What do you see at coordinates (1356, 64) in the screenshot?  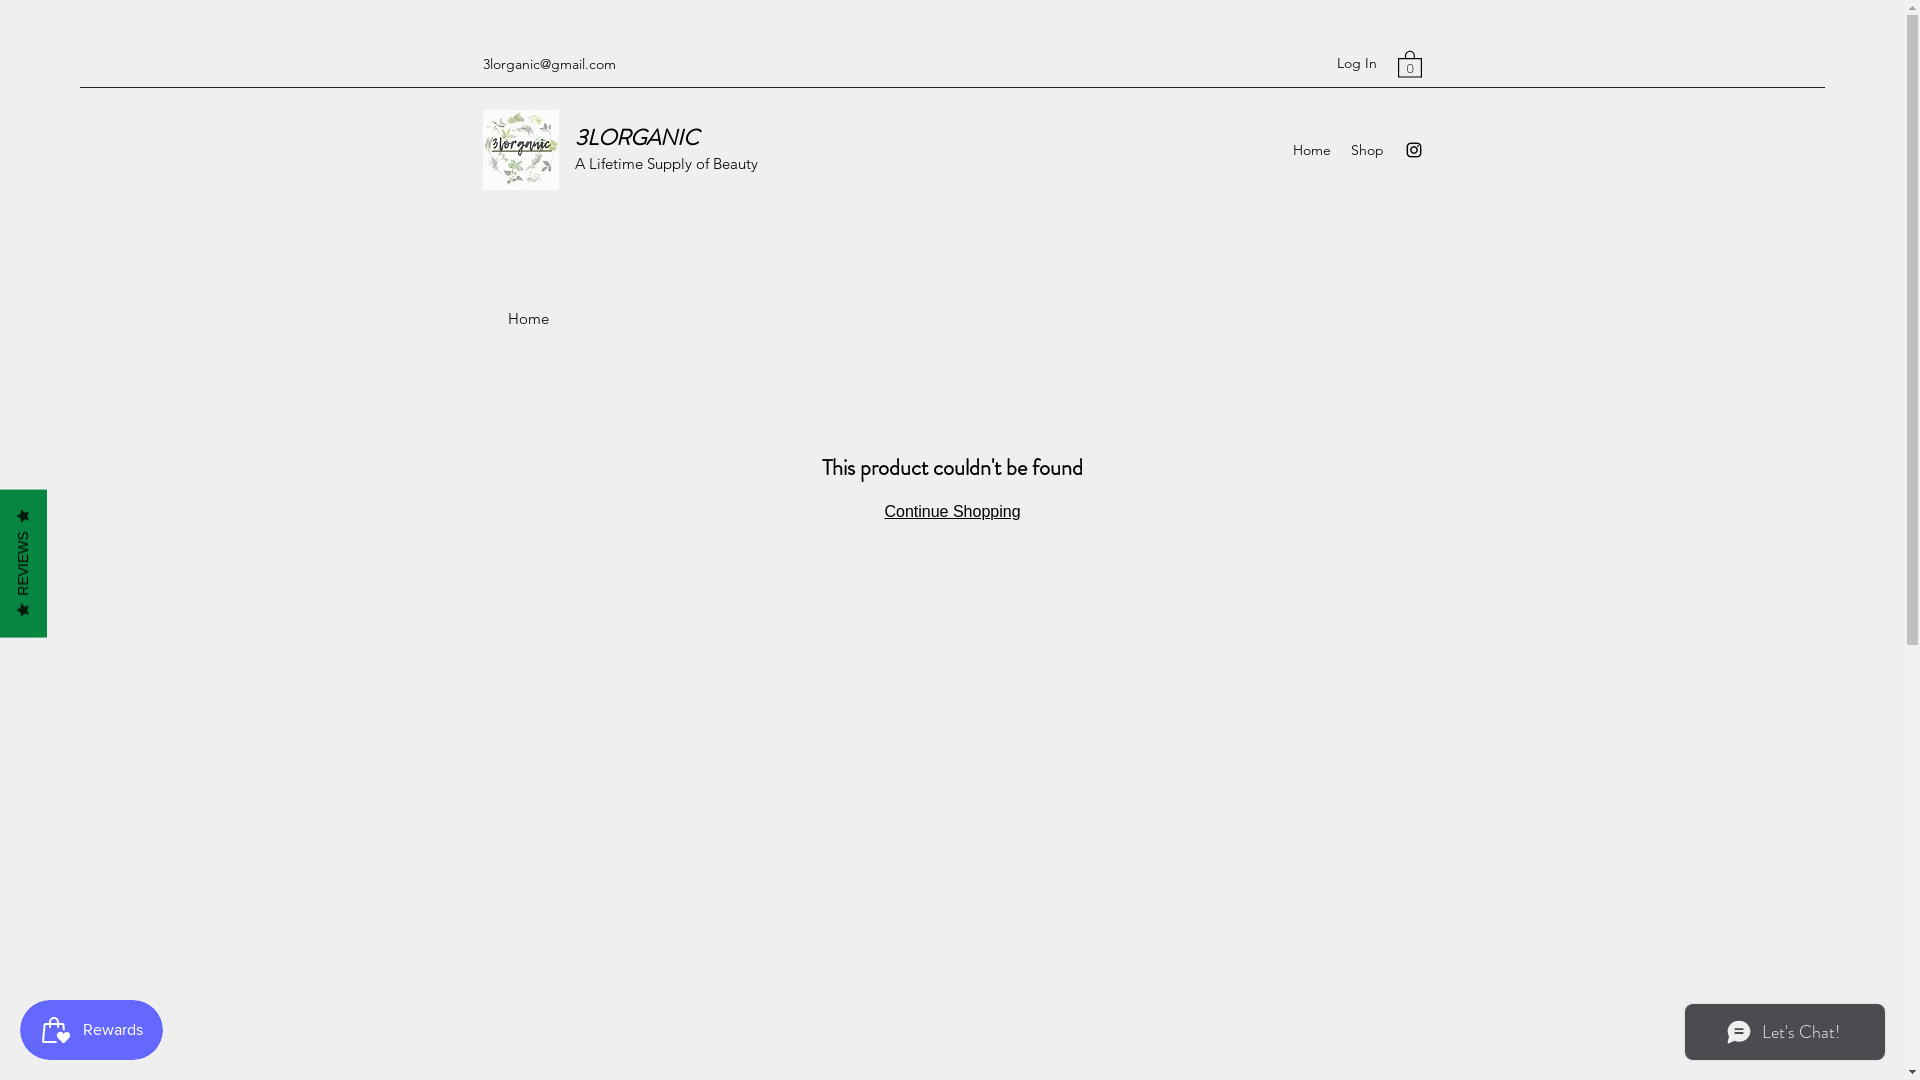 I see `Log In` at bounding box center [1356, 64].